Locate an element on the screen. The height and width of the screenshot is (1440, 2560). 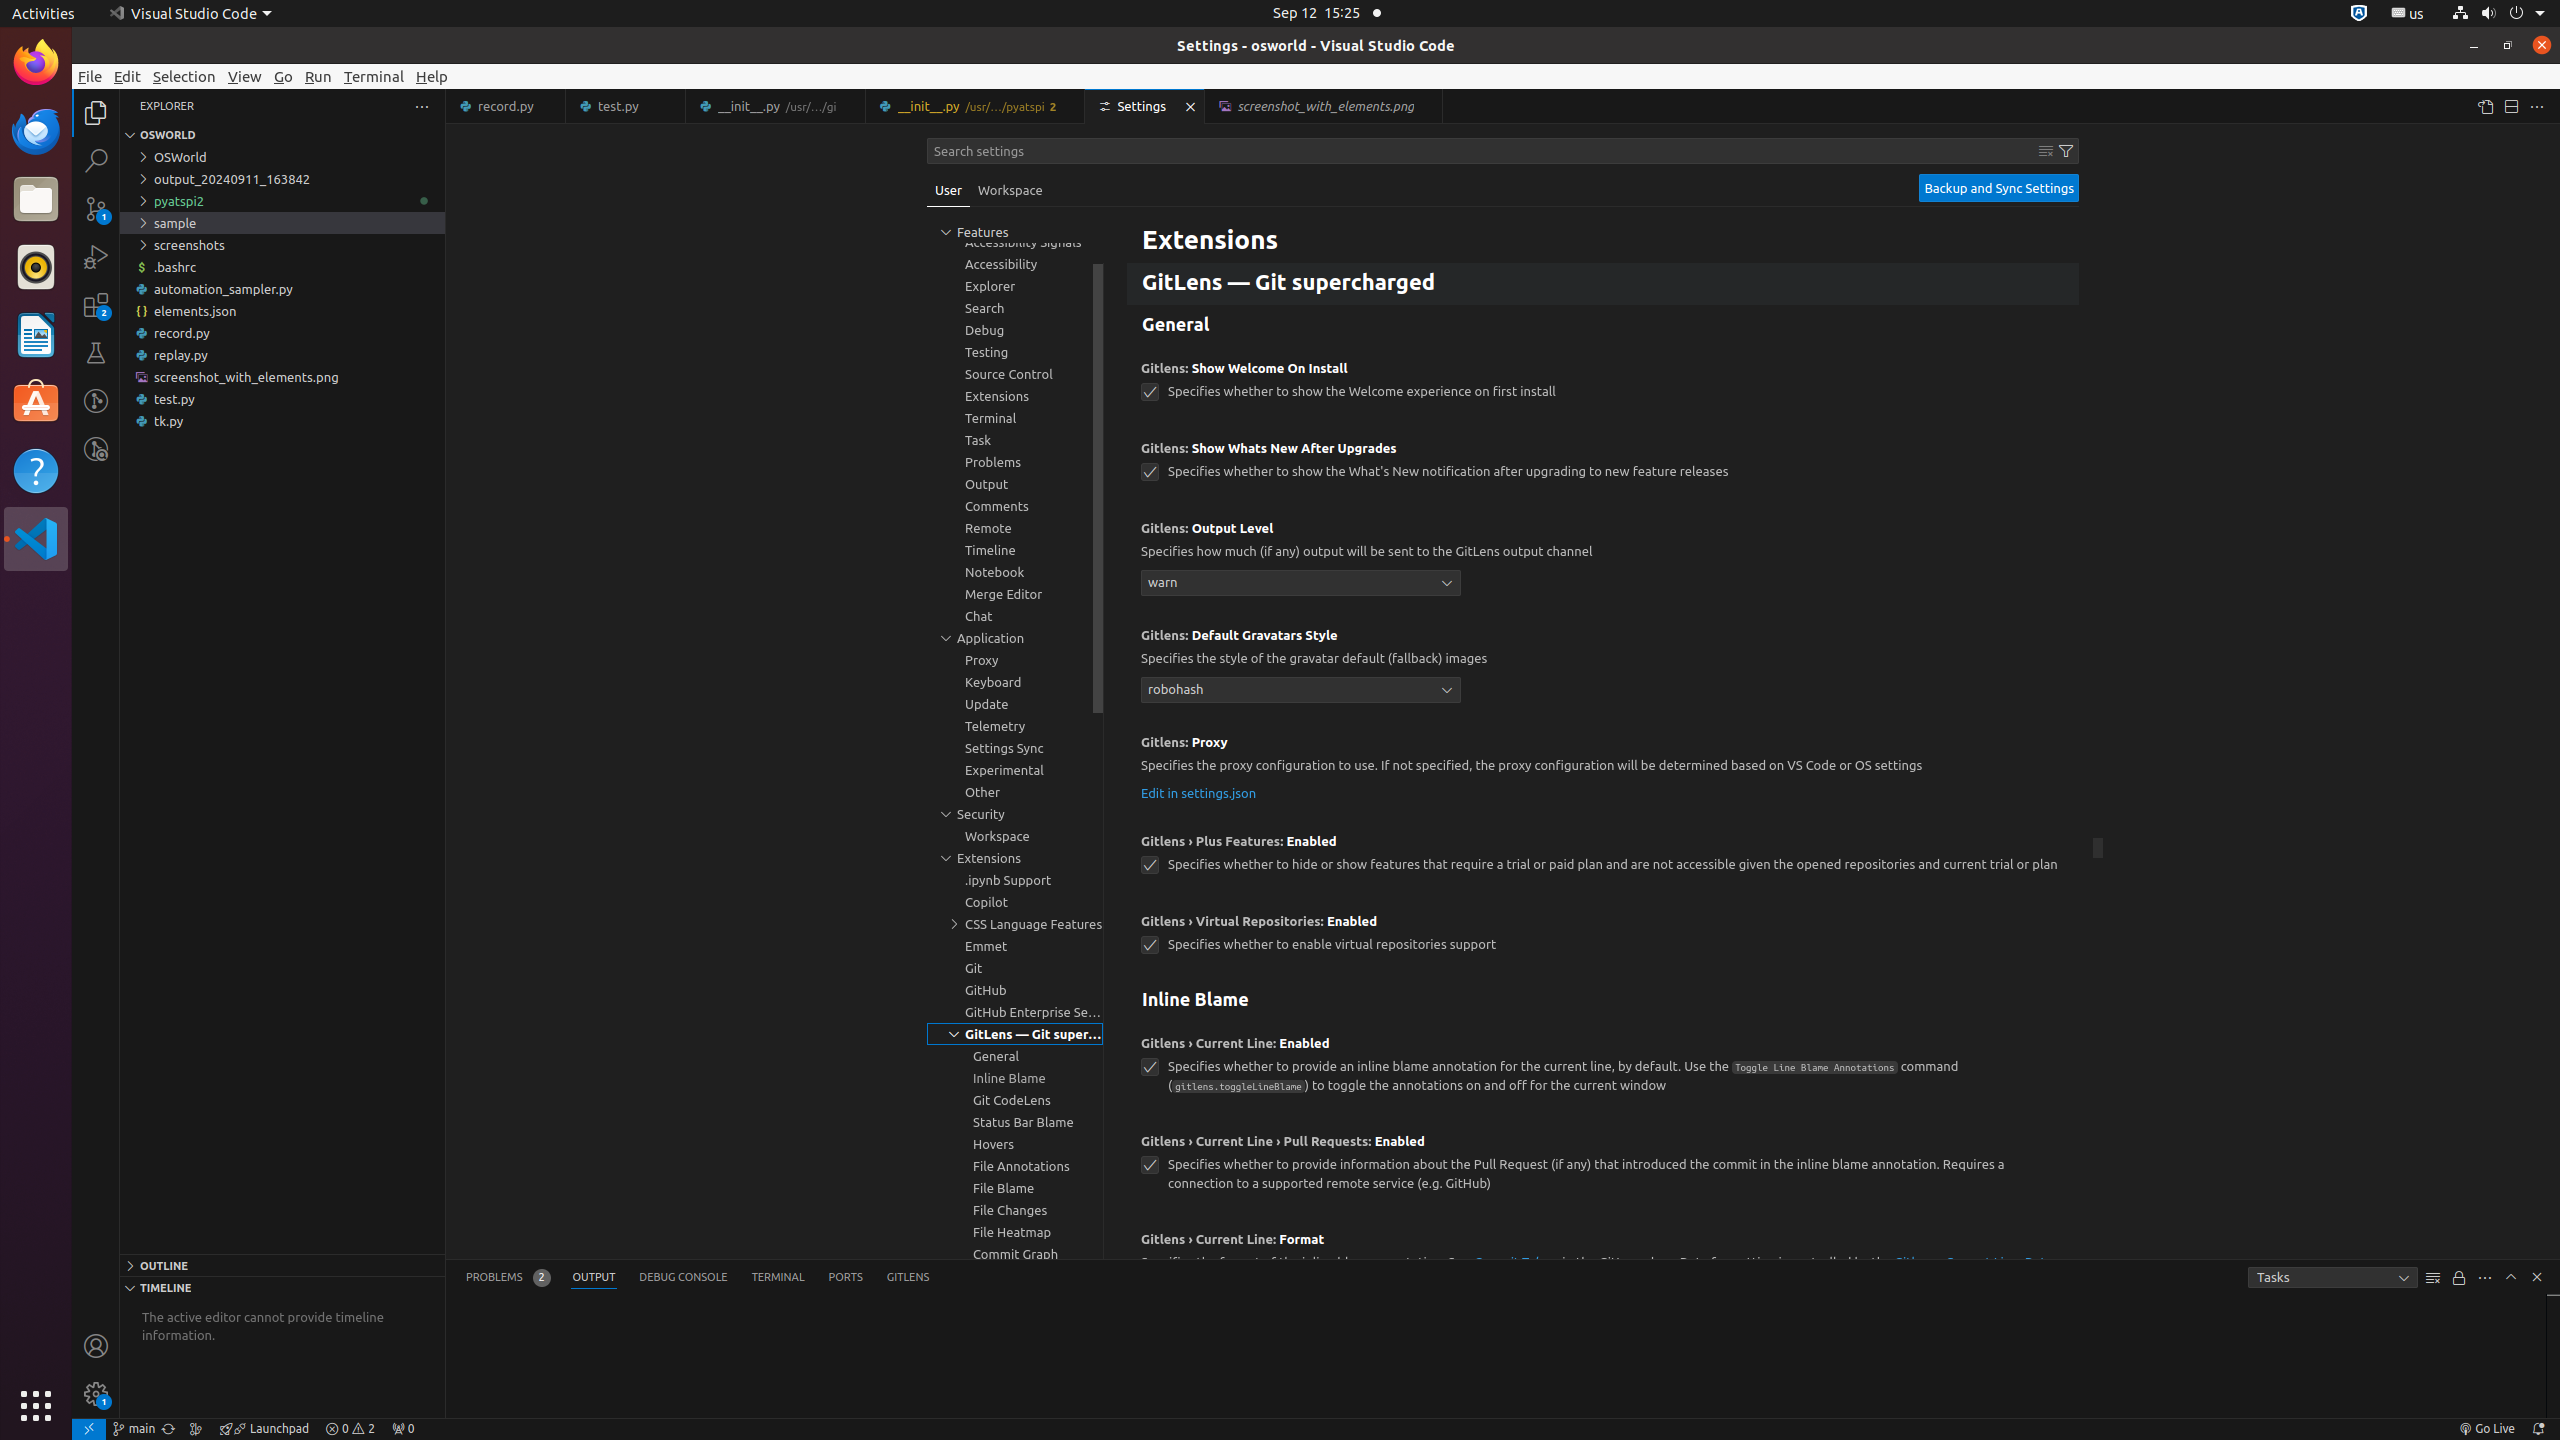
Show the GitLens Commit Graph is located at coordinates (196, 1429).